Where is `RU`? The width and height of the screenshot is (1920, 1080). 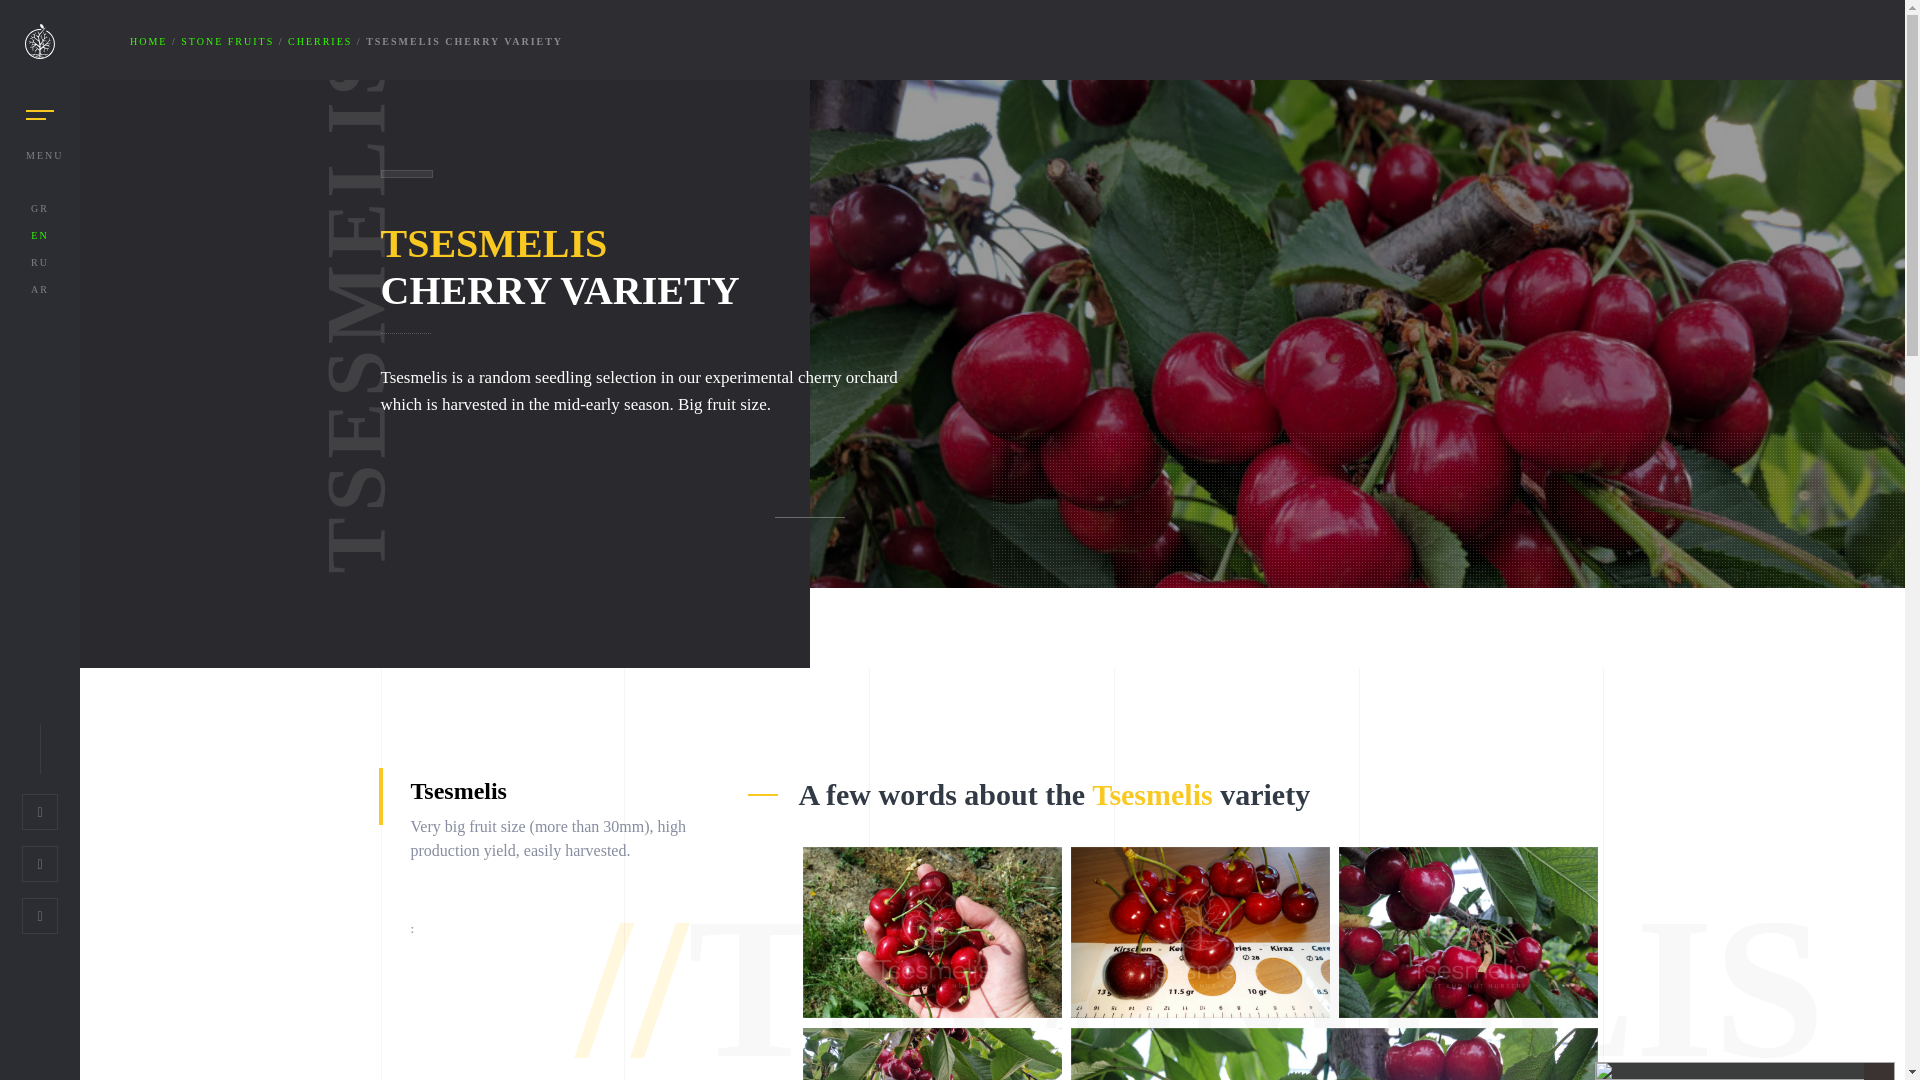 RU is located at coordinates (40, 262).